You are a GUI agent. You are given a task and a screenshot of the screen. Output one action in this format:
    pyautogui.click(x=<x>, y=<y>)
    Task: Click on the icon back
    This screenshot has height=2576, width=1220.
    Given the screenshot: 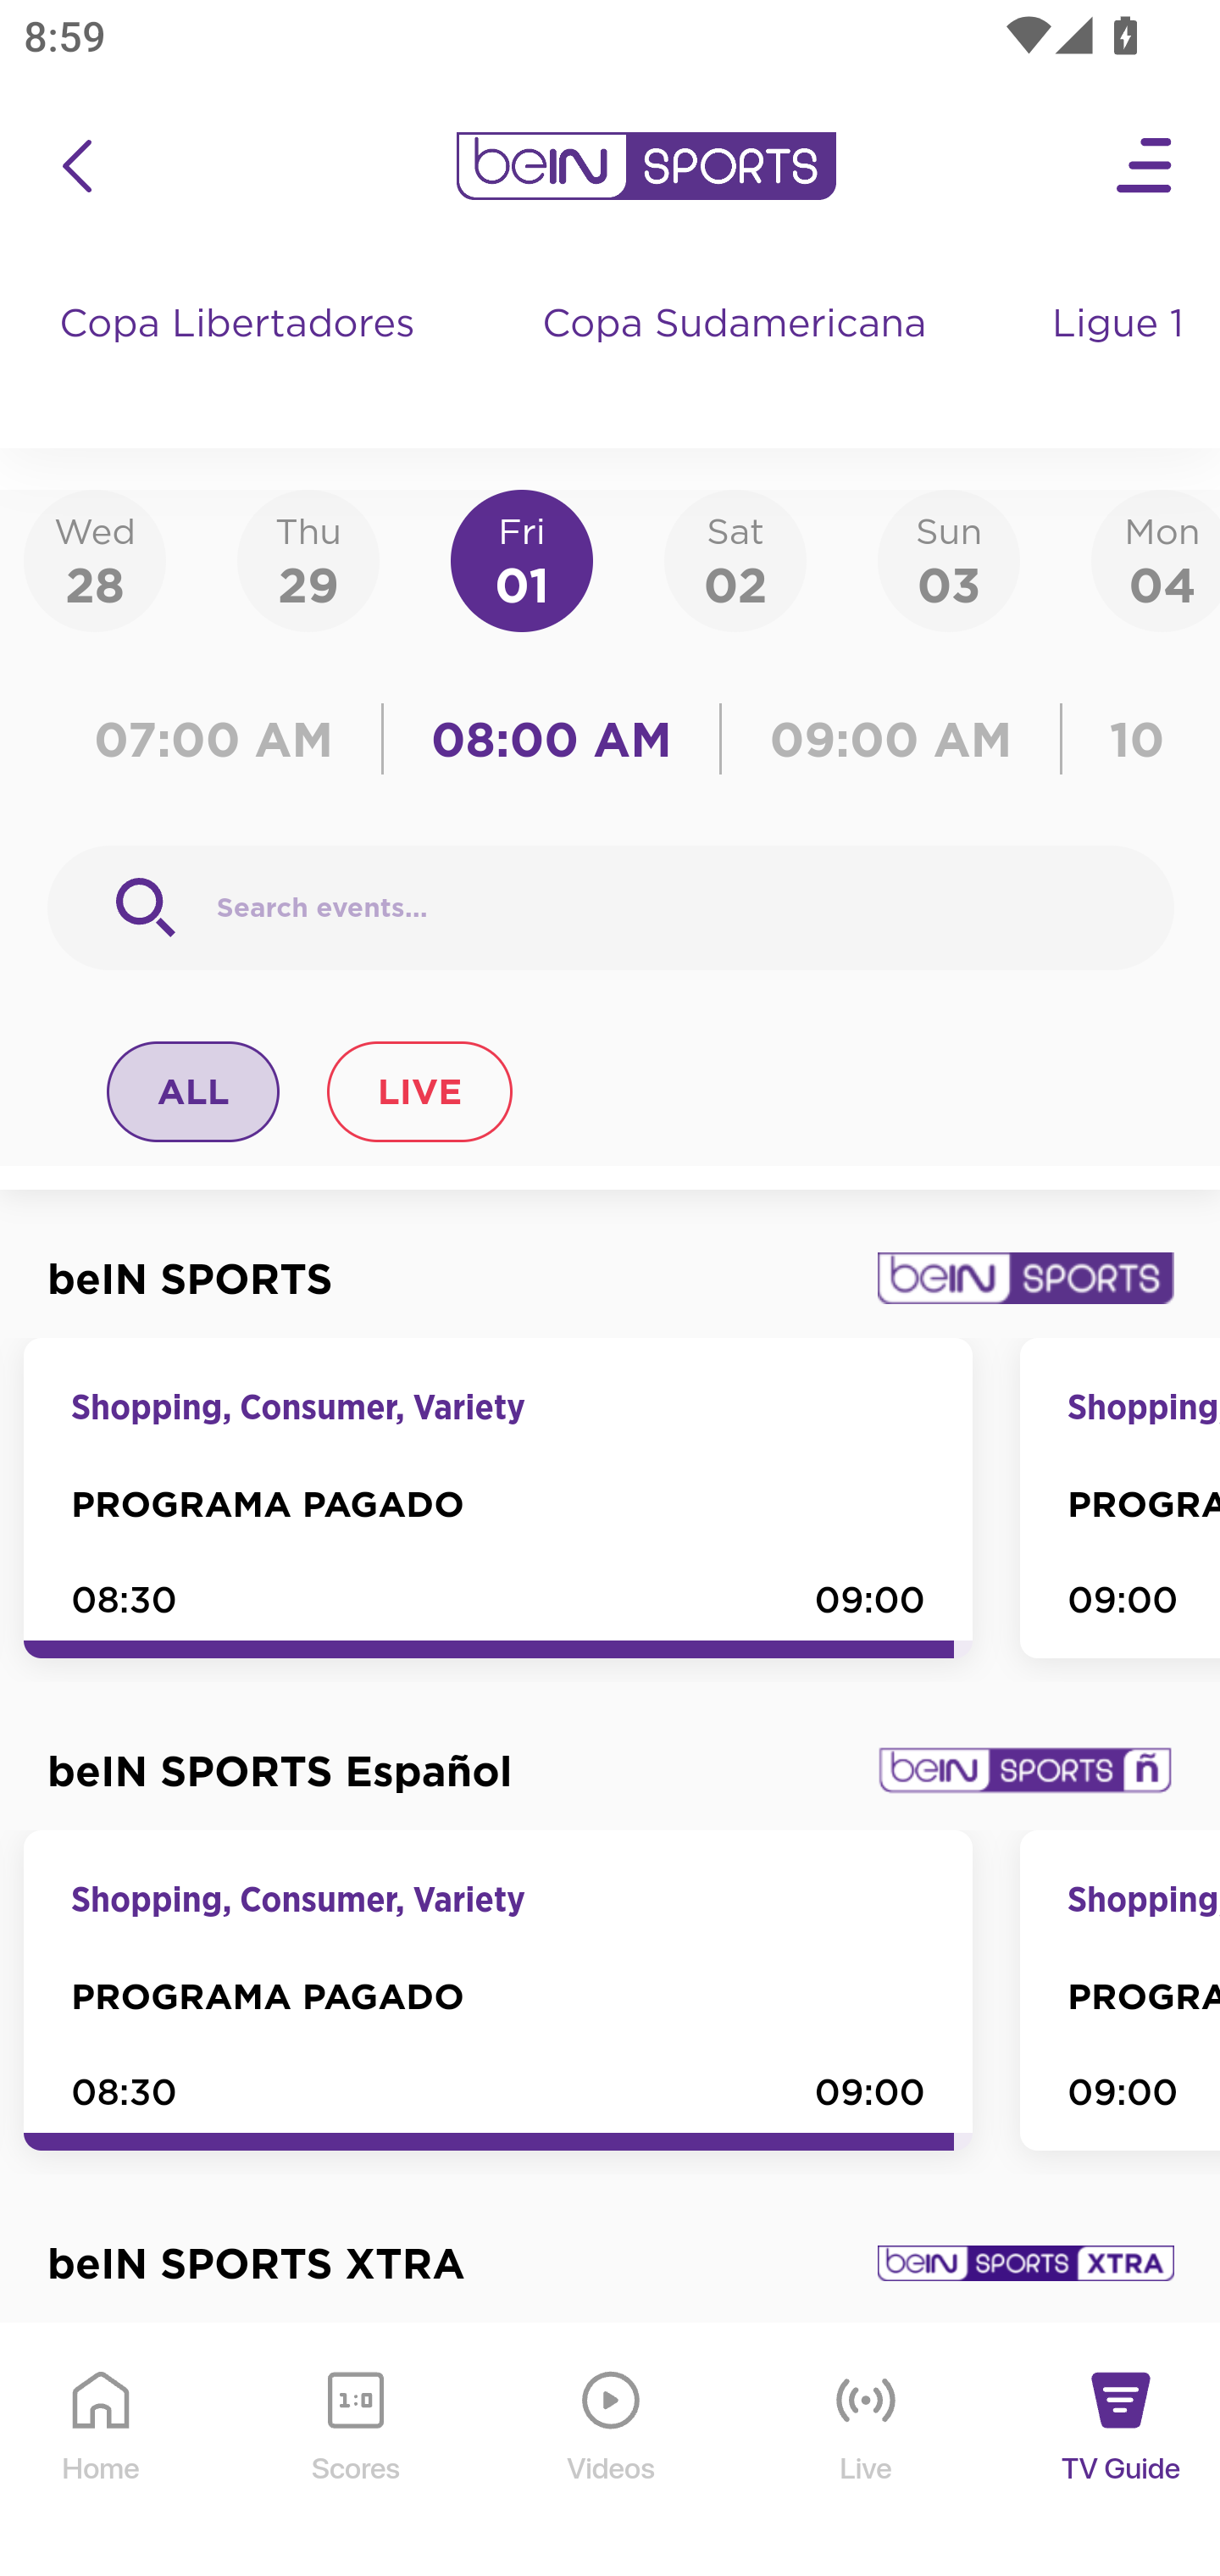 What is the action you would take?
    pyautogui.click(x=76, y=166)
    